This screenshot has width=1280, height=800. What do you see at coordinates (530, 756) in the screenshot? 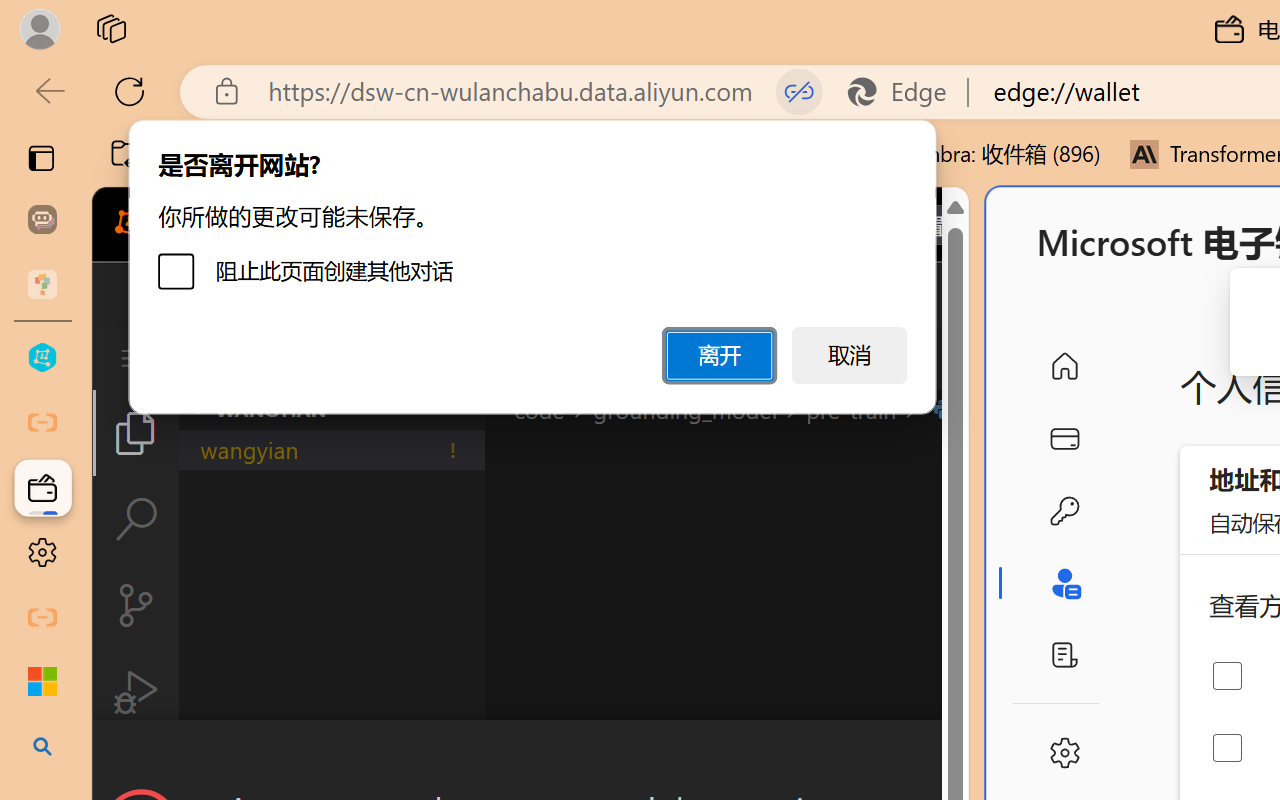
I see `Class: actions-container` at bounding box center [530, 756].